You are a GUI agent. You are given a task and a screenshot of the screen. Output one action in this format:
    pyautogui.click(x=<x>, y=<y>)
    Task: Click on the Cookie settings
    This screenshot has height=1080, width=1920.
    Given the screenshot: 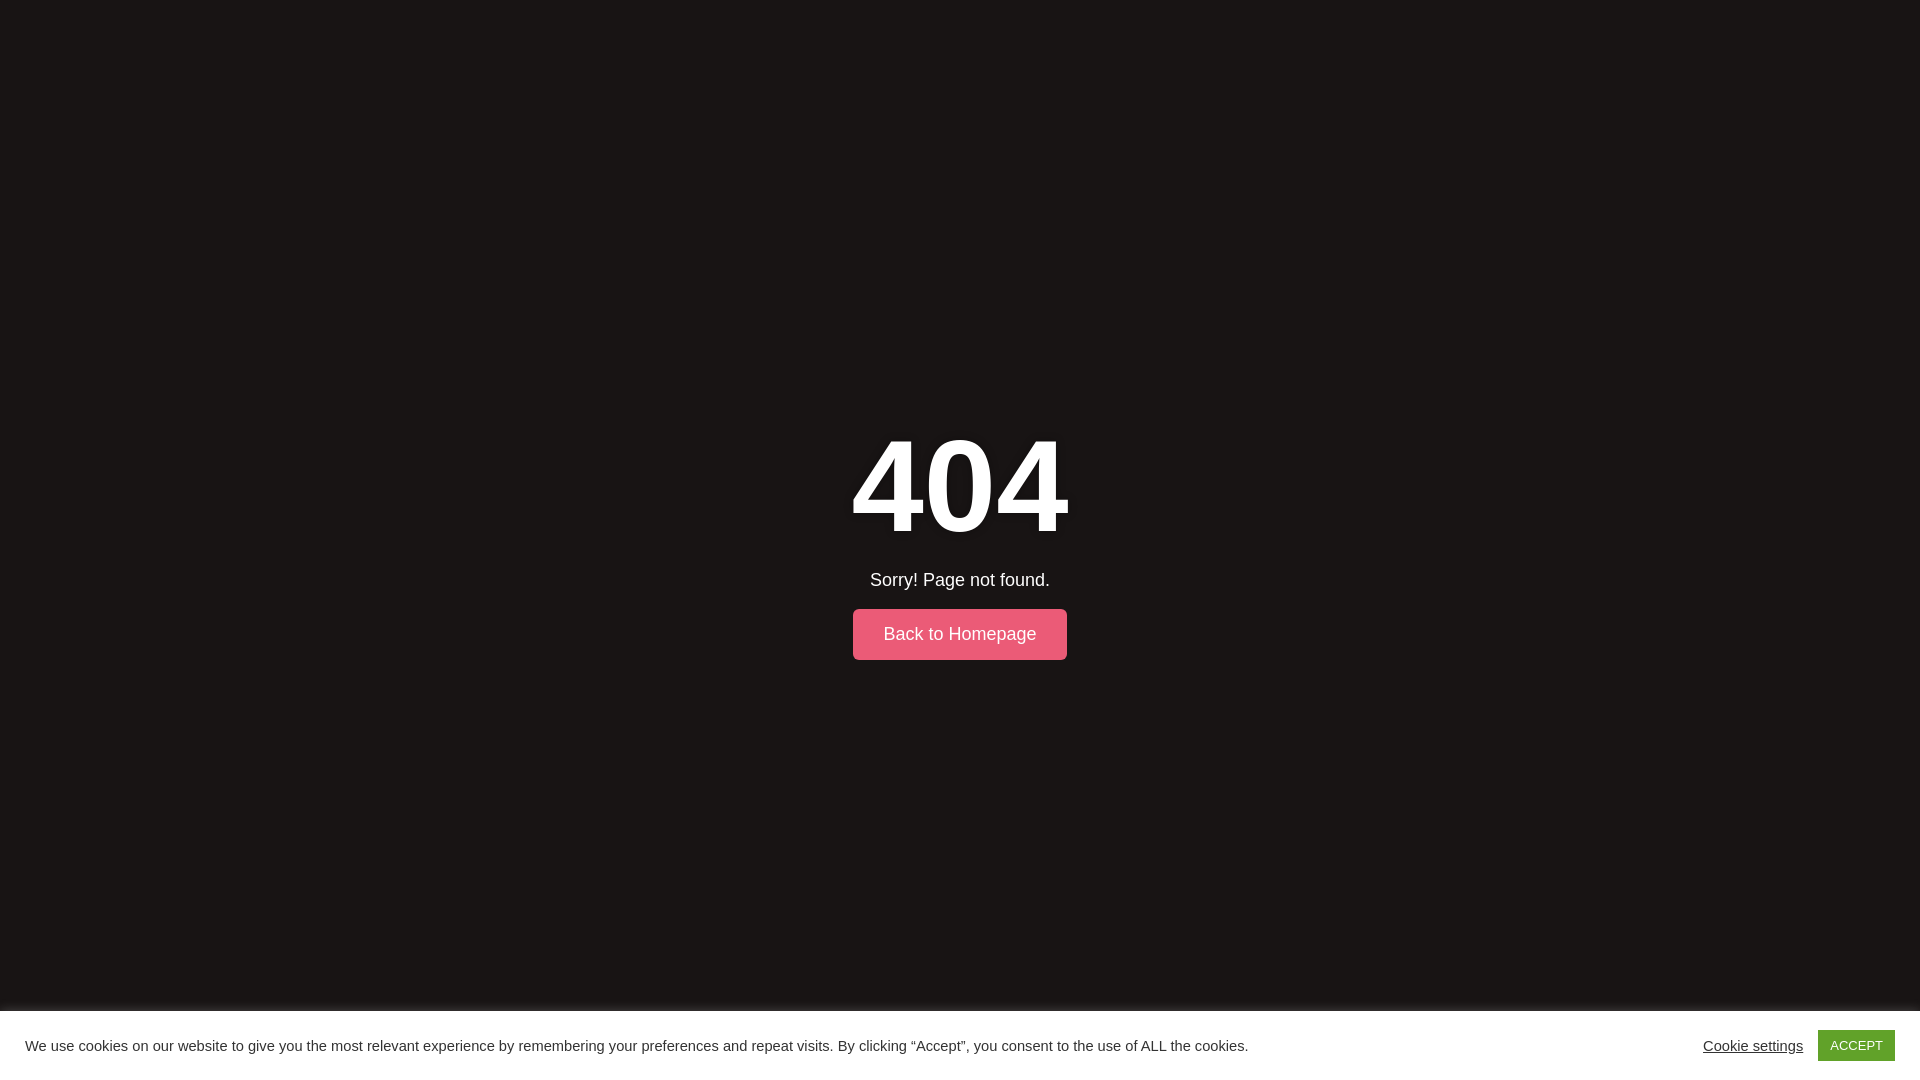 What is the action you would take?
    pyautogui.click(x=1752, y=1044)
    